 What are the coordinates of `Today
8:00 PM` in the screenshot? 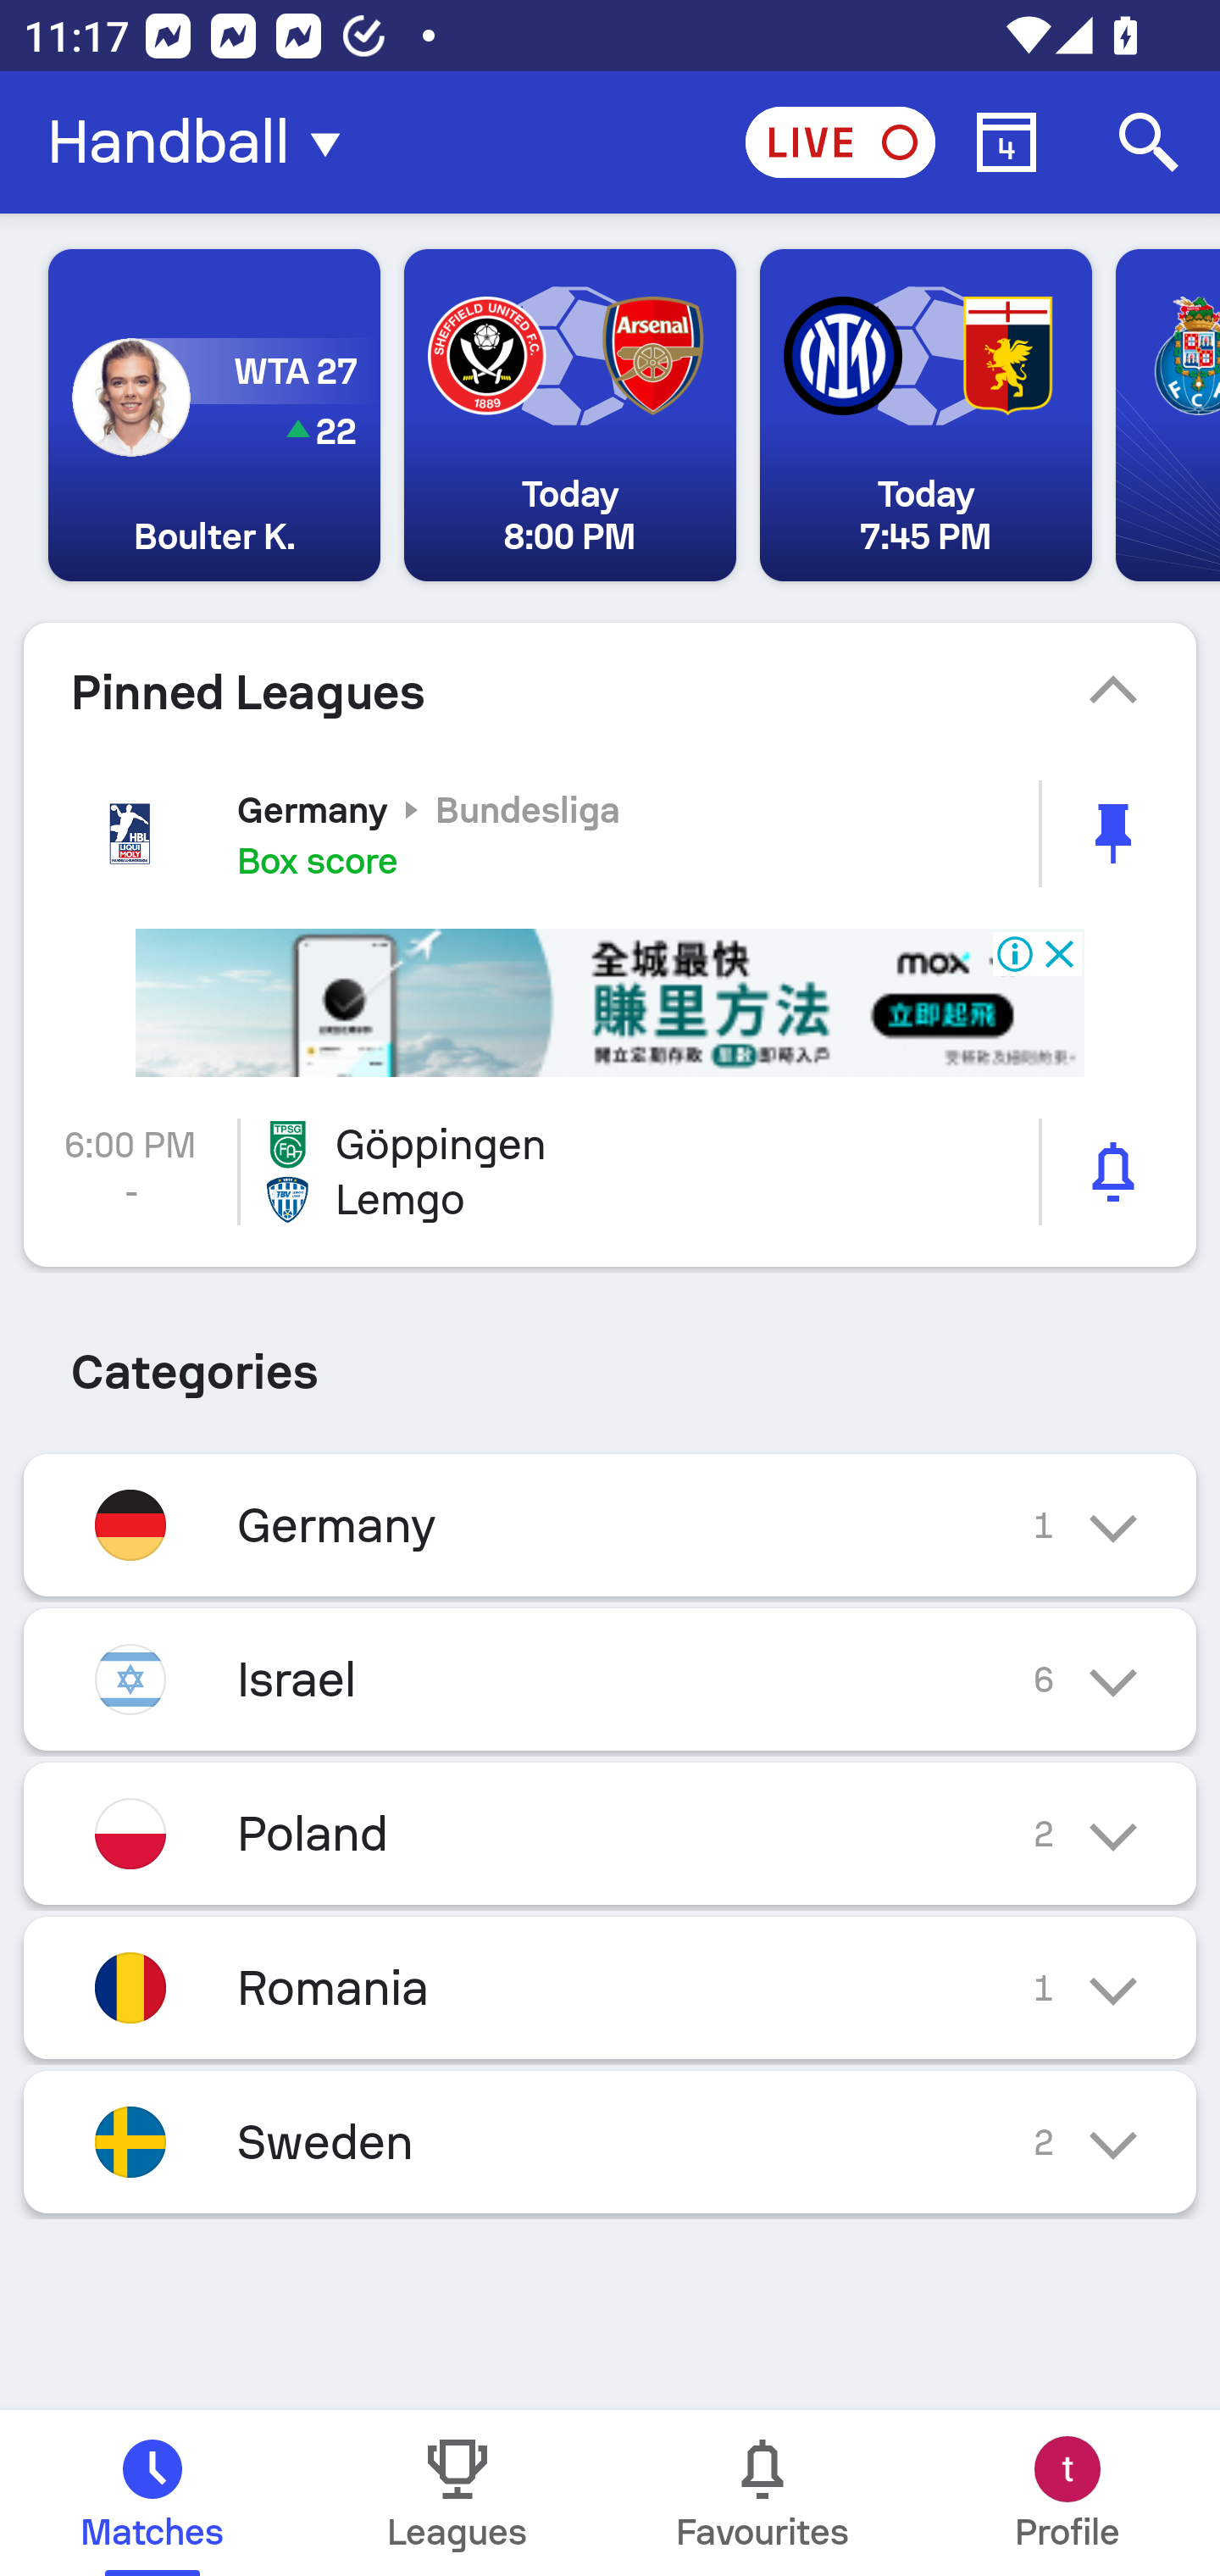 It's located at (569, 415).